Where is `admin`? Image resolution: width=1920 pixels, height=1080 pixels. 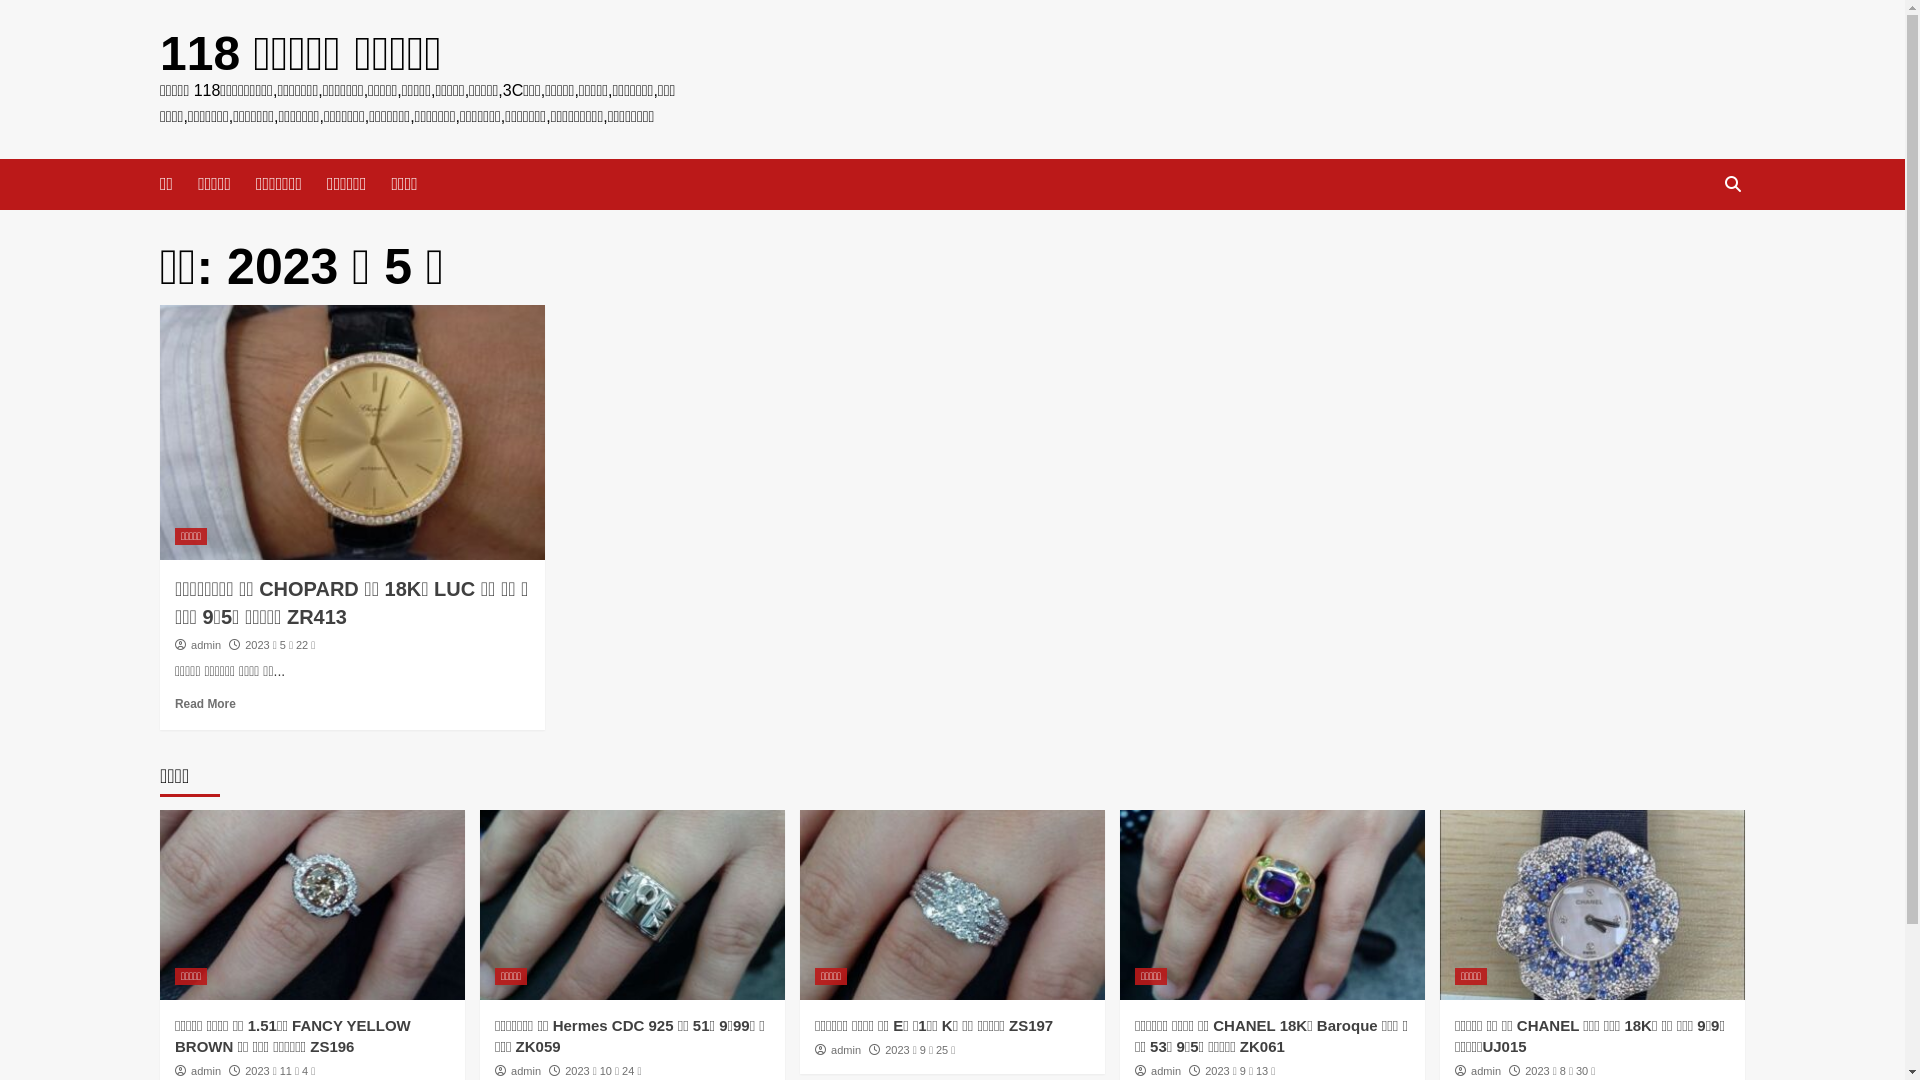 admin is located at coordinates (1486, 1071).